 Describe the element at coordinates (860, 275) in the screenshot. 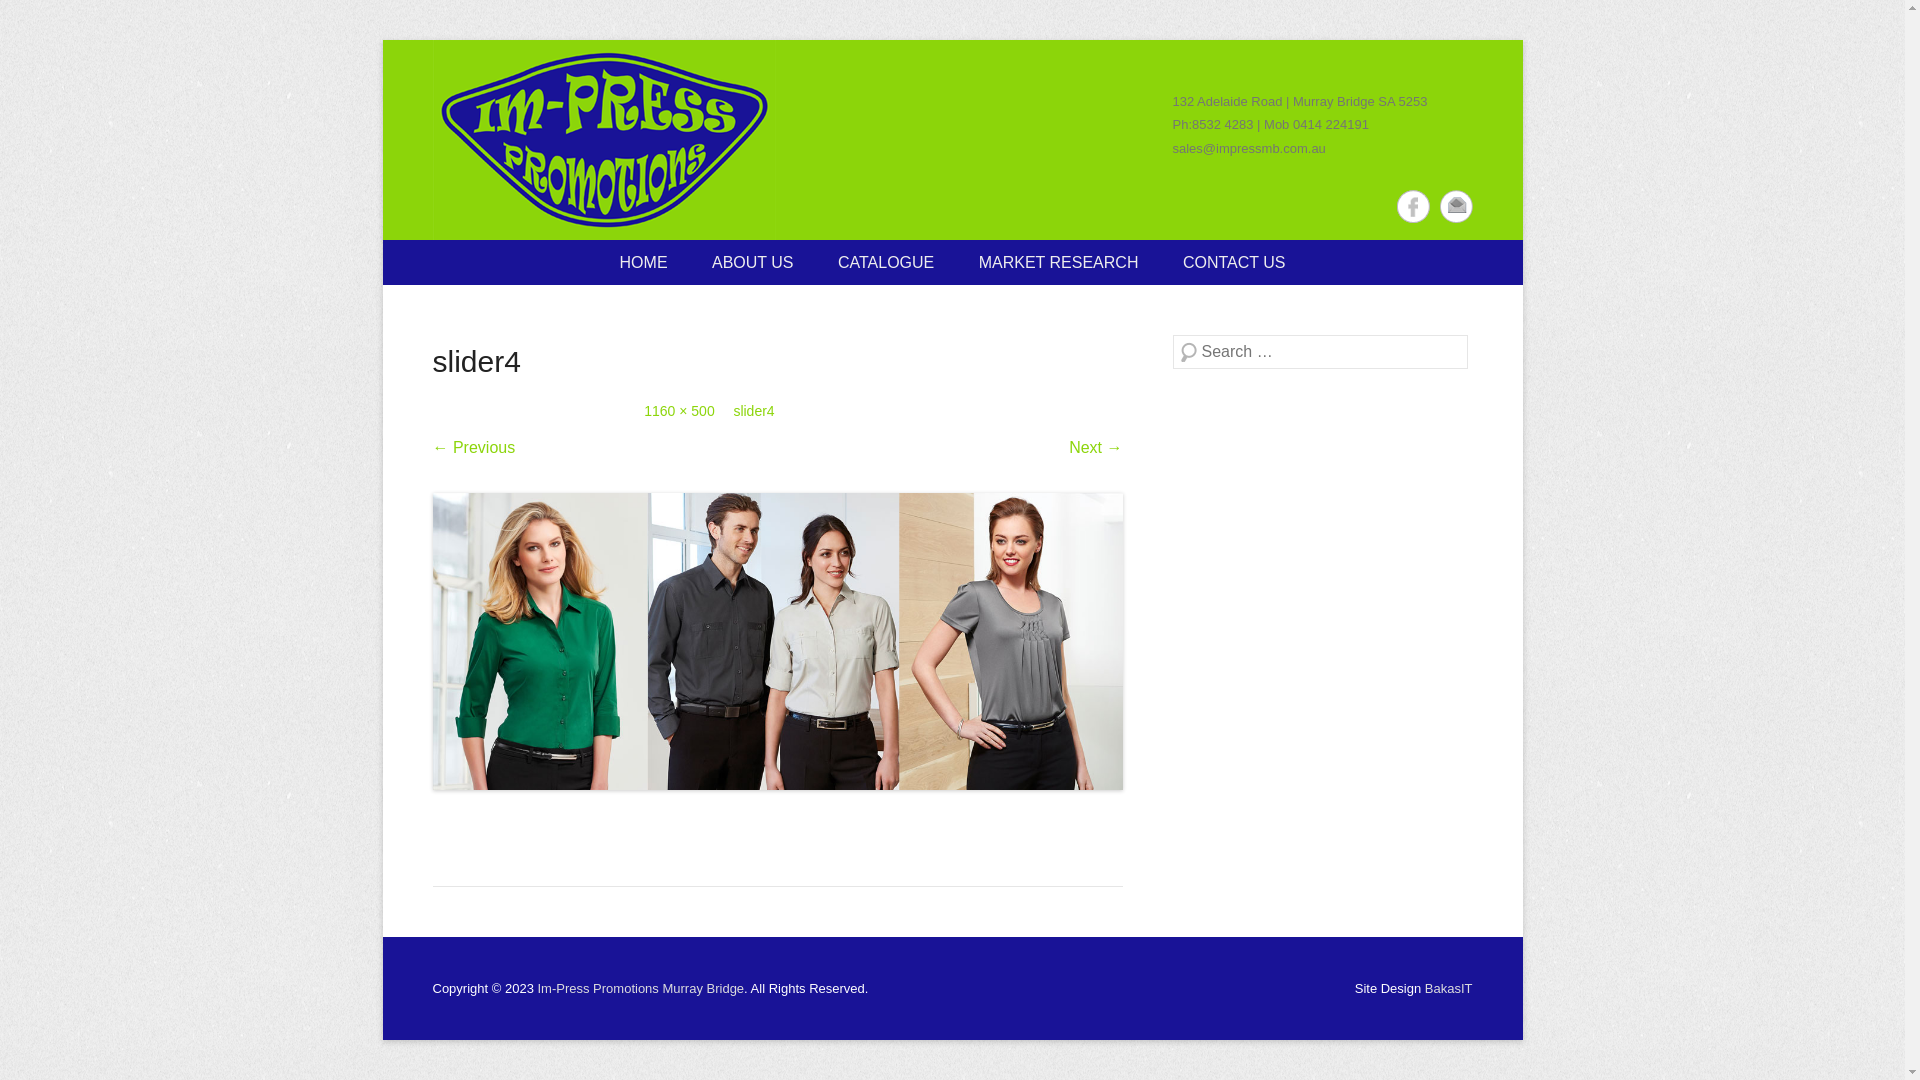

I see `Im-Press Promotions Murray Bridge` at that location.